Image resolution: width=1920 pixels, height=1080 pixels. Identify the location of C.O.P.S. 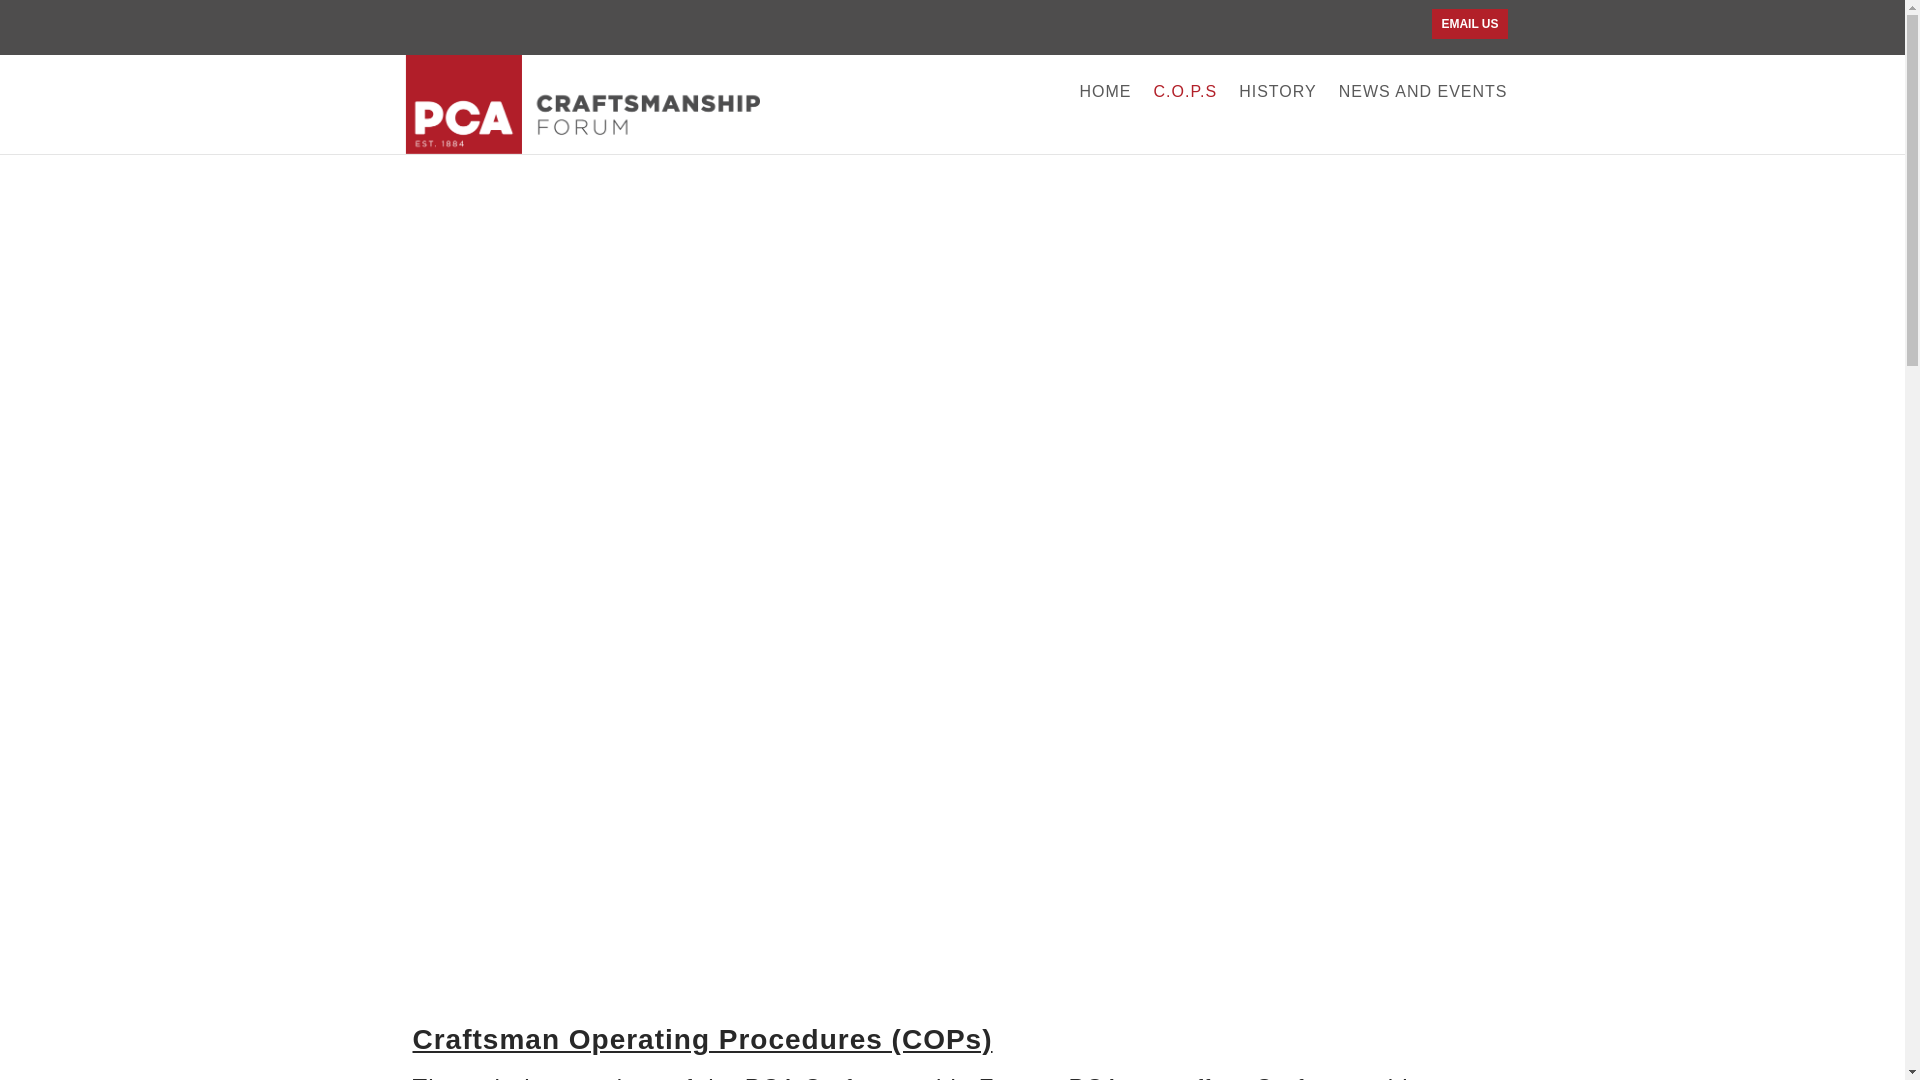
(1185, 120).